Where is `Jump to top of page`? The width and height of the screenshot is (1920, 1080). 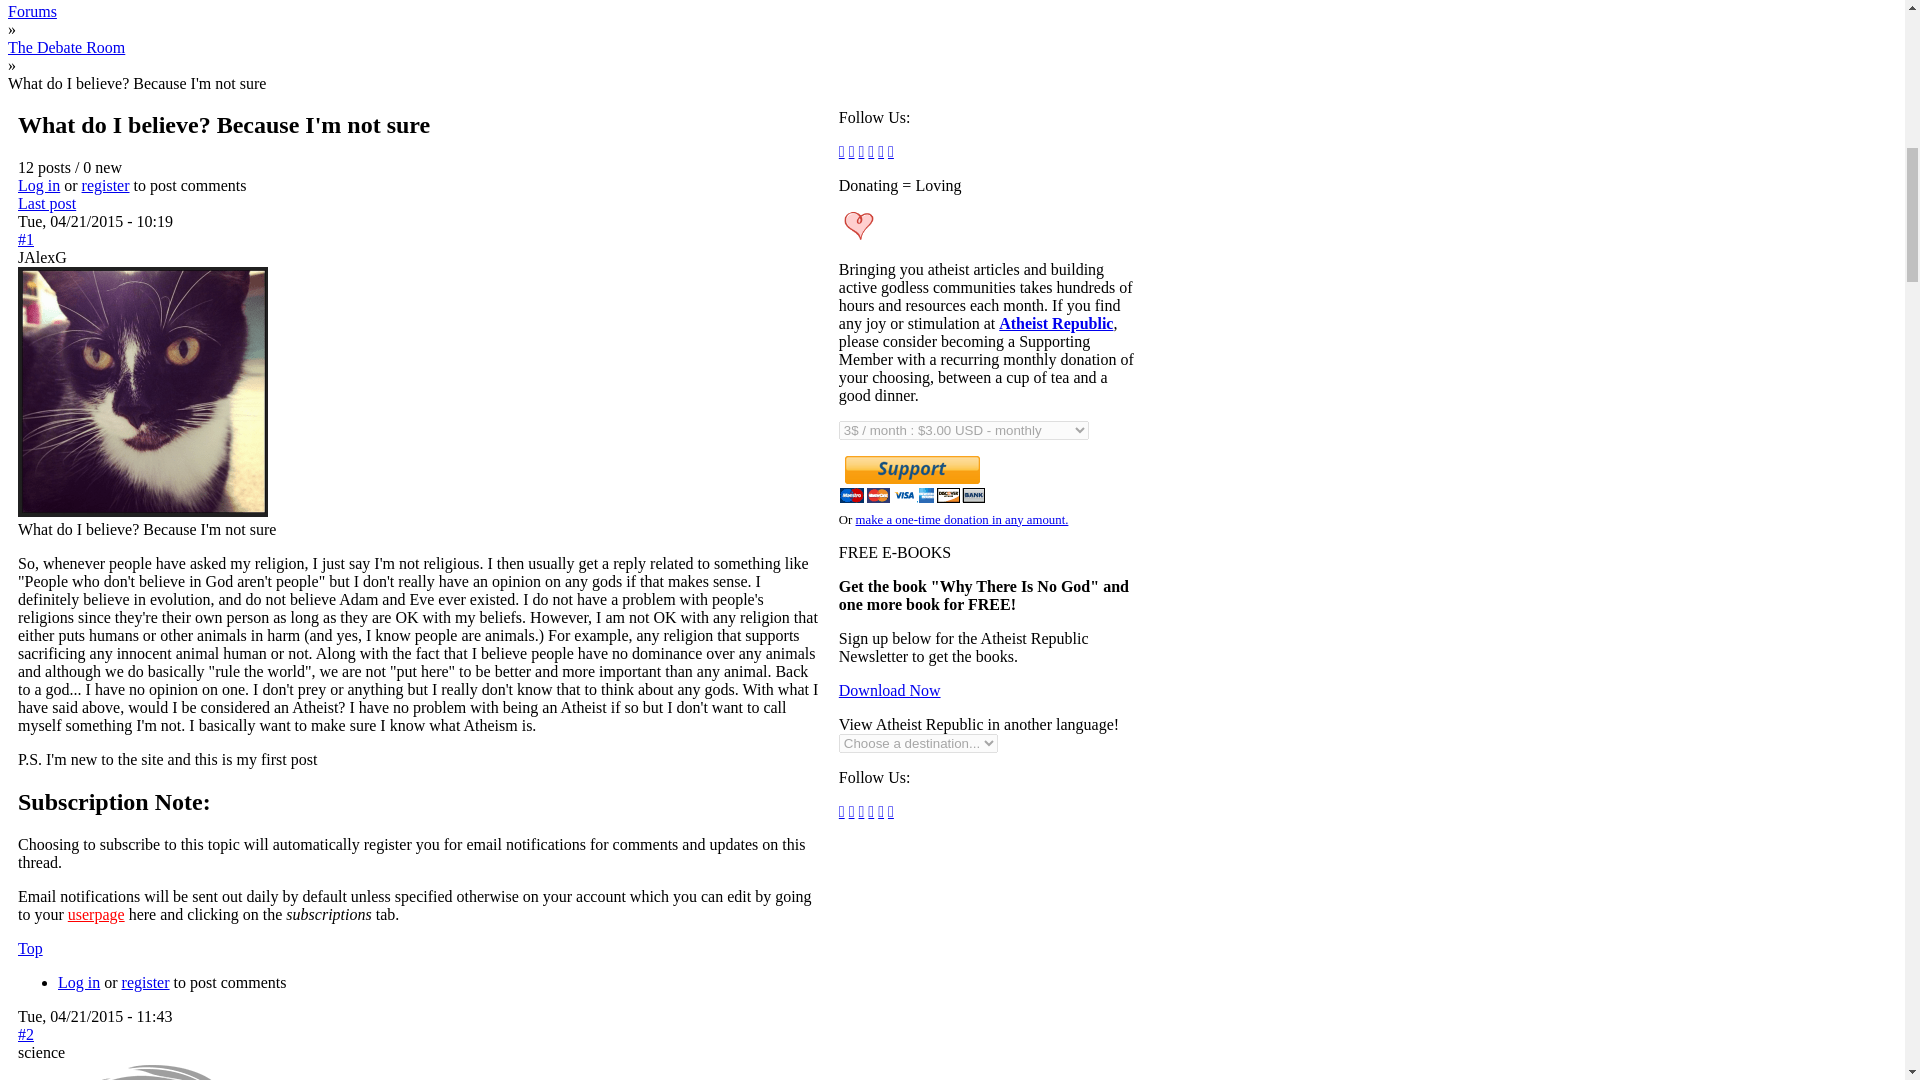
Jump to top of page is located at coordinates (30, 948).